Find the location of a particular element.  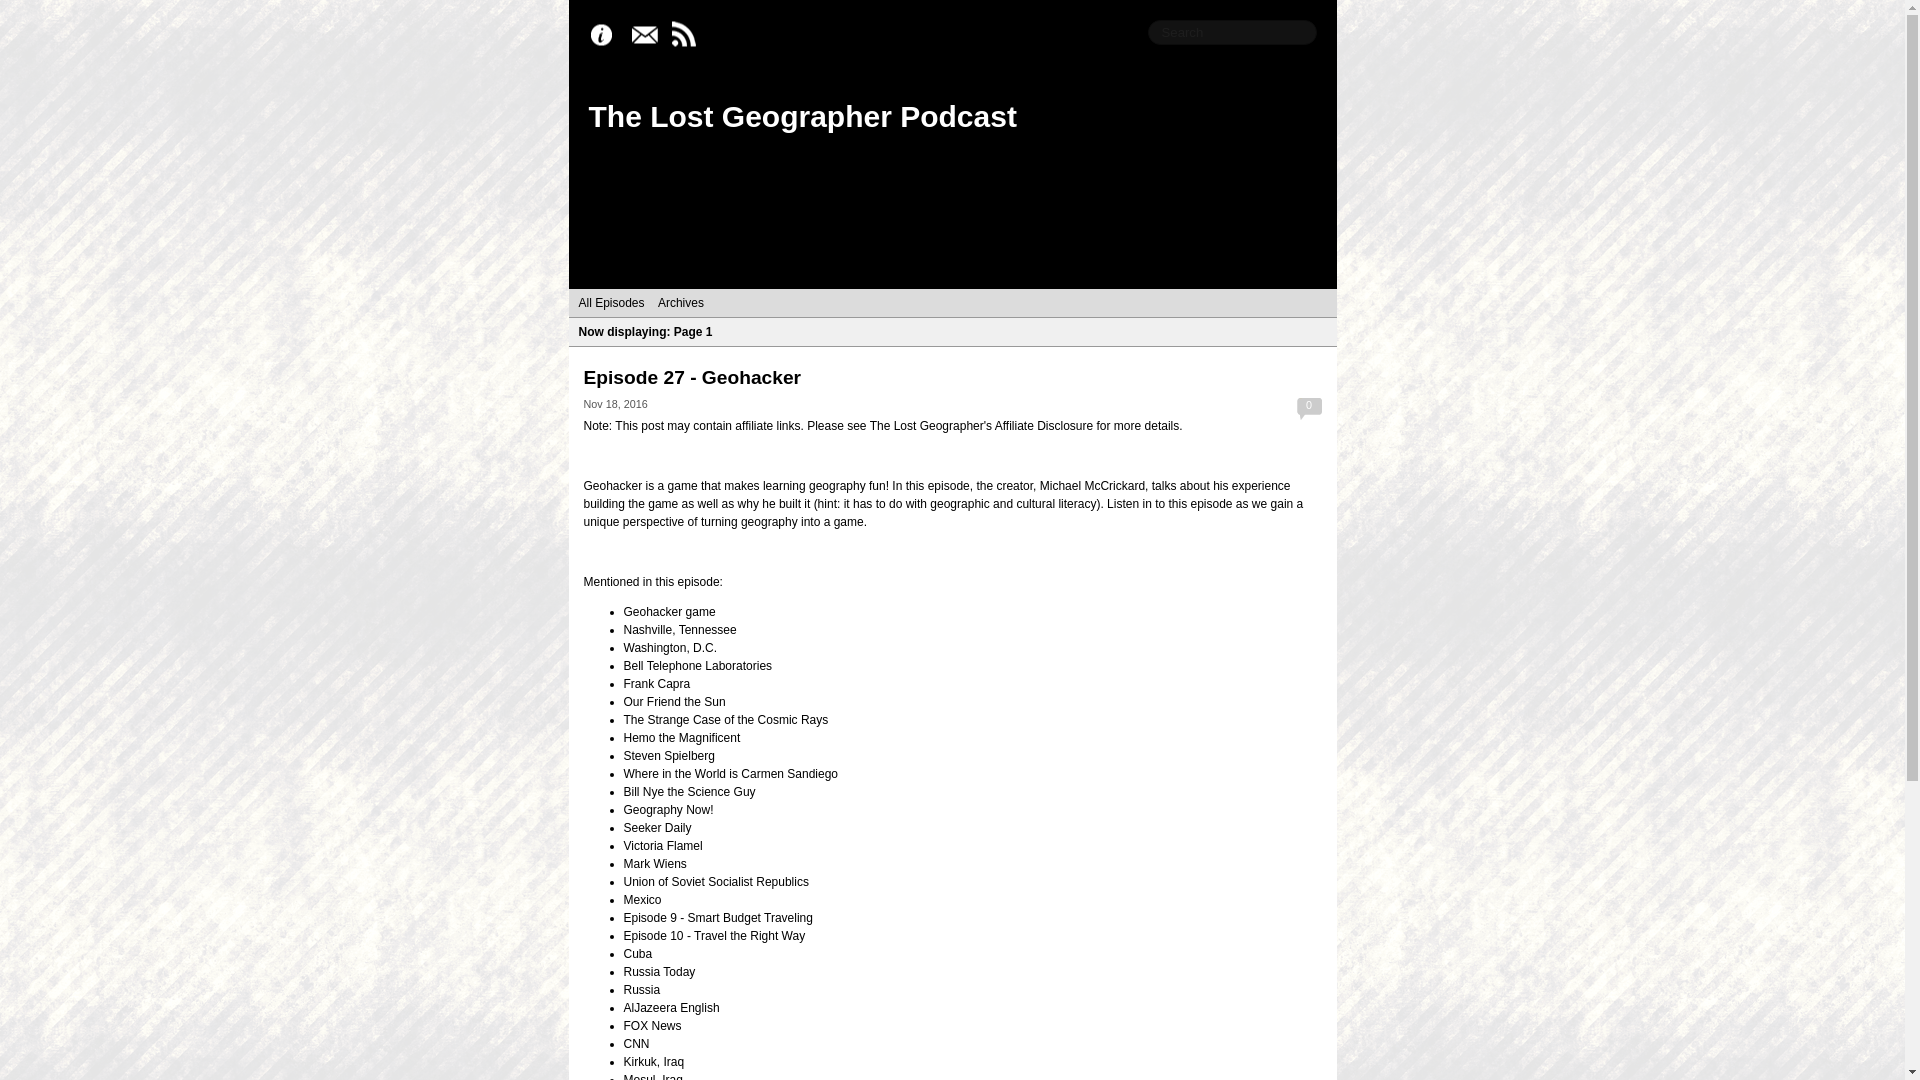

The Lost Geographer Podcast is located at coordinates (801, 116).